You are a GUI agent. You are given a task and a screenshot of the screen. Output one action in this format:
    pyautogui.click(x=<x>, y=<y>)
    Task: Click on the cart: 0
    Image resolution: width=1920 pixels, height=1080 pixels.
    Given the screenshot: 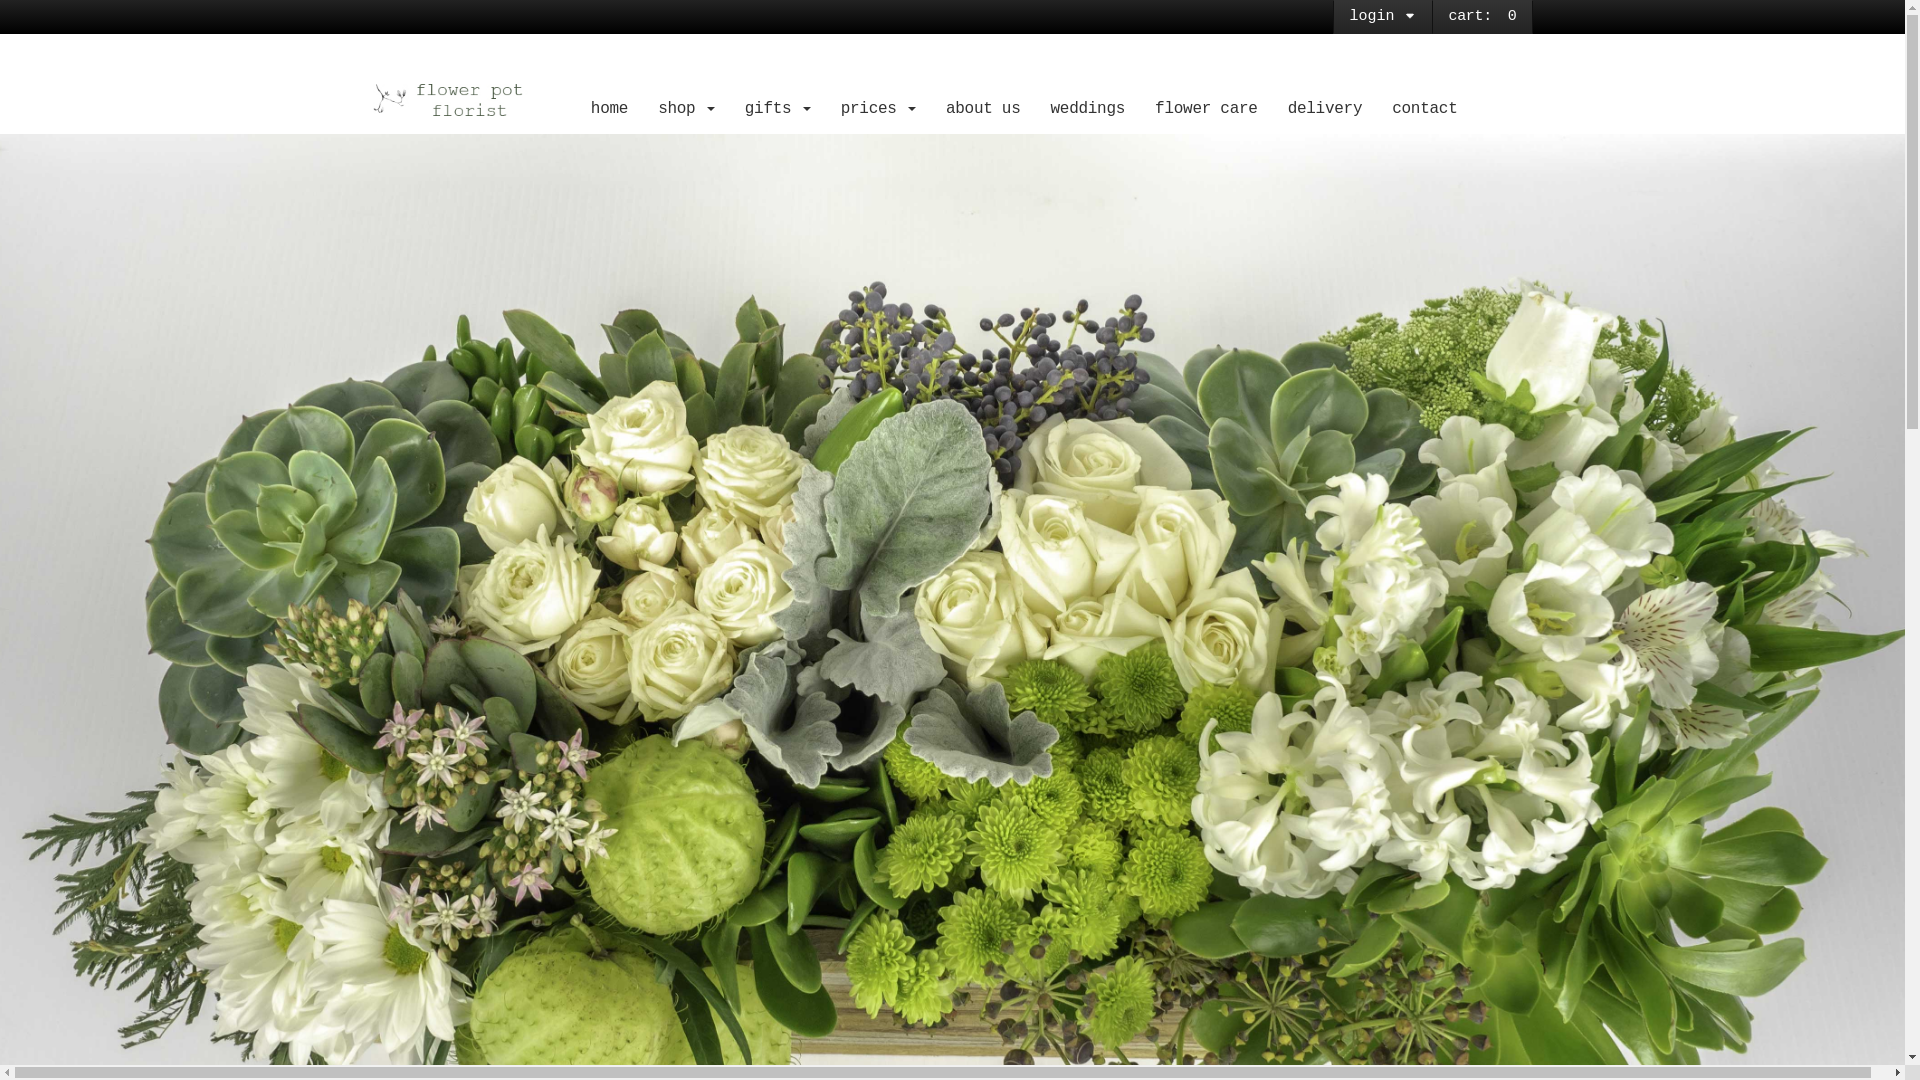 What is the action you would take?
    pyautogui.click(x=1482, y=16)
    